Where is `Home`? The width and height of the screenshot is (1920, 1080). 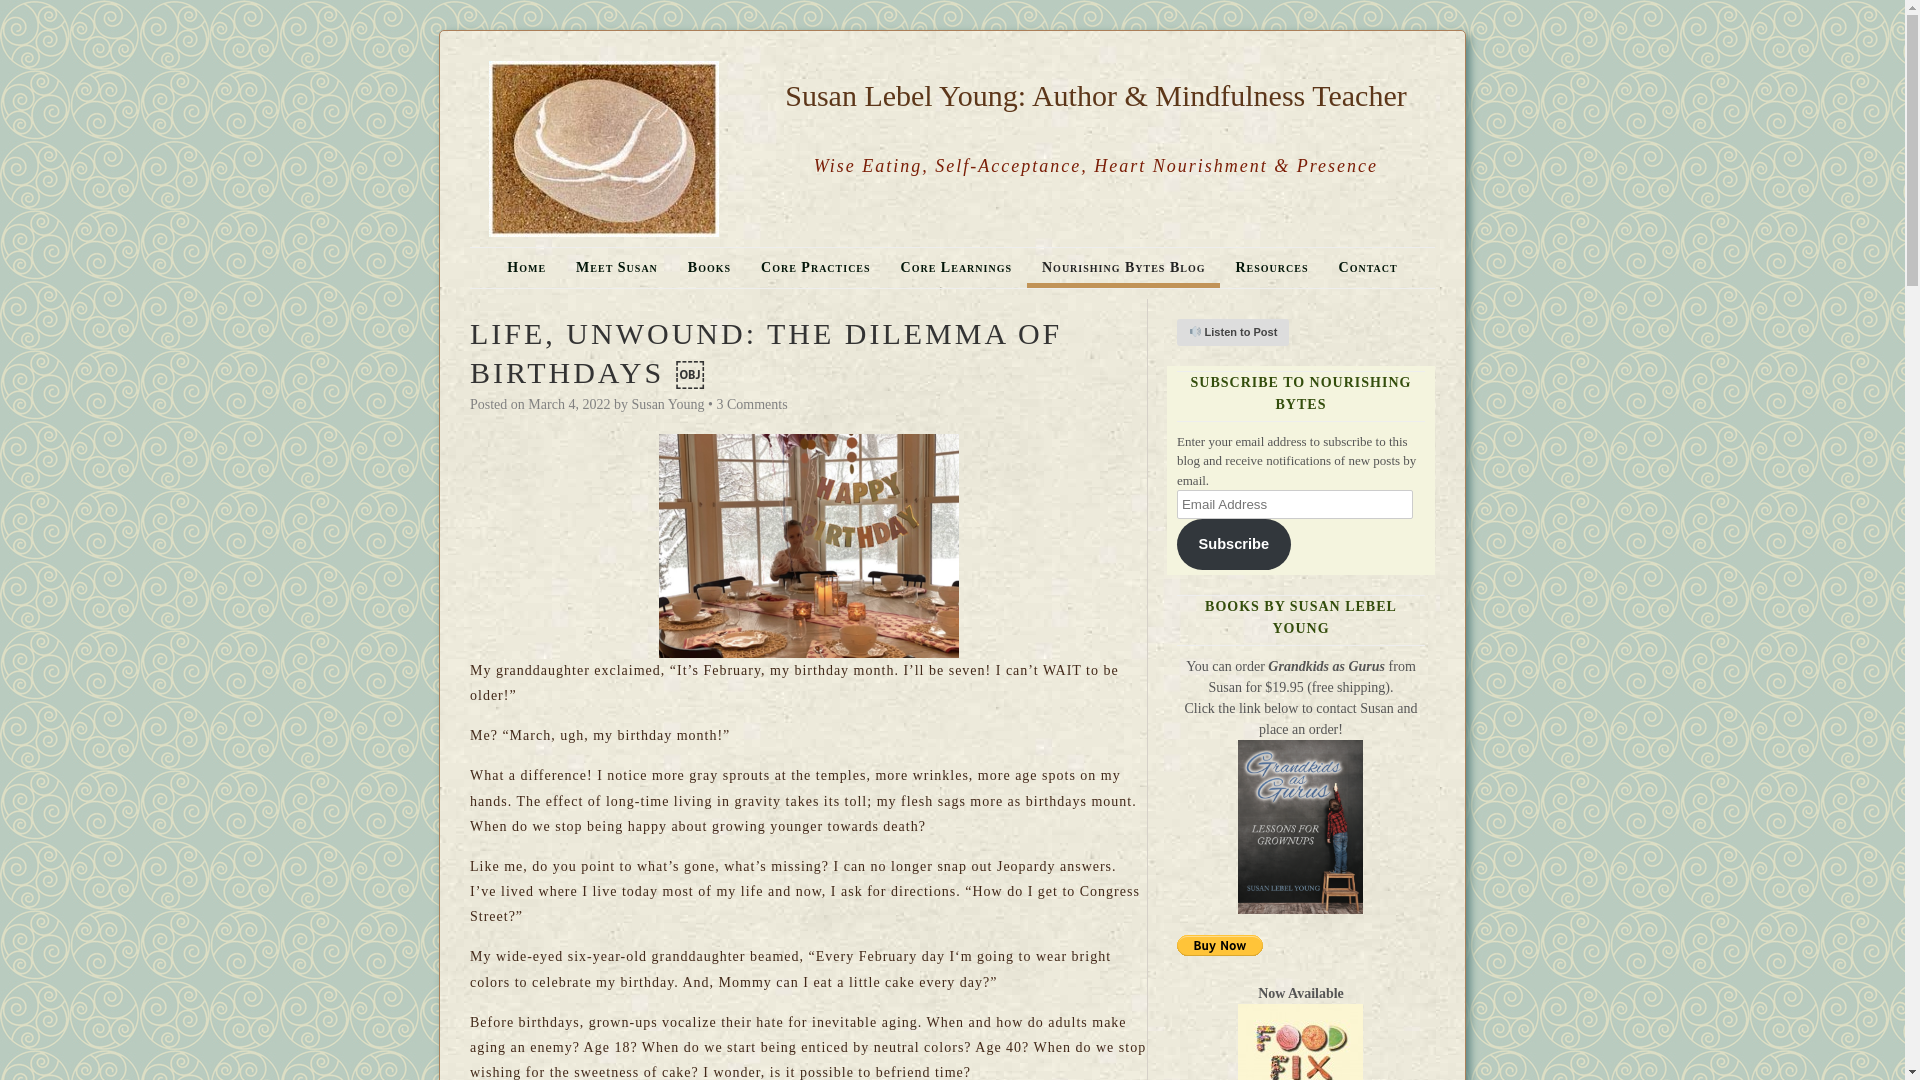 Home is located at coordinates (526, 268).